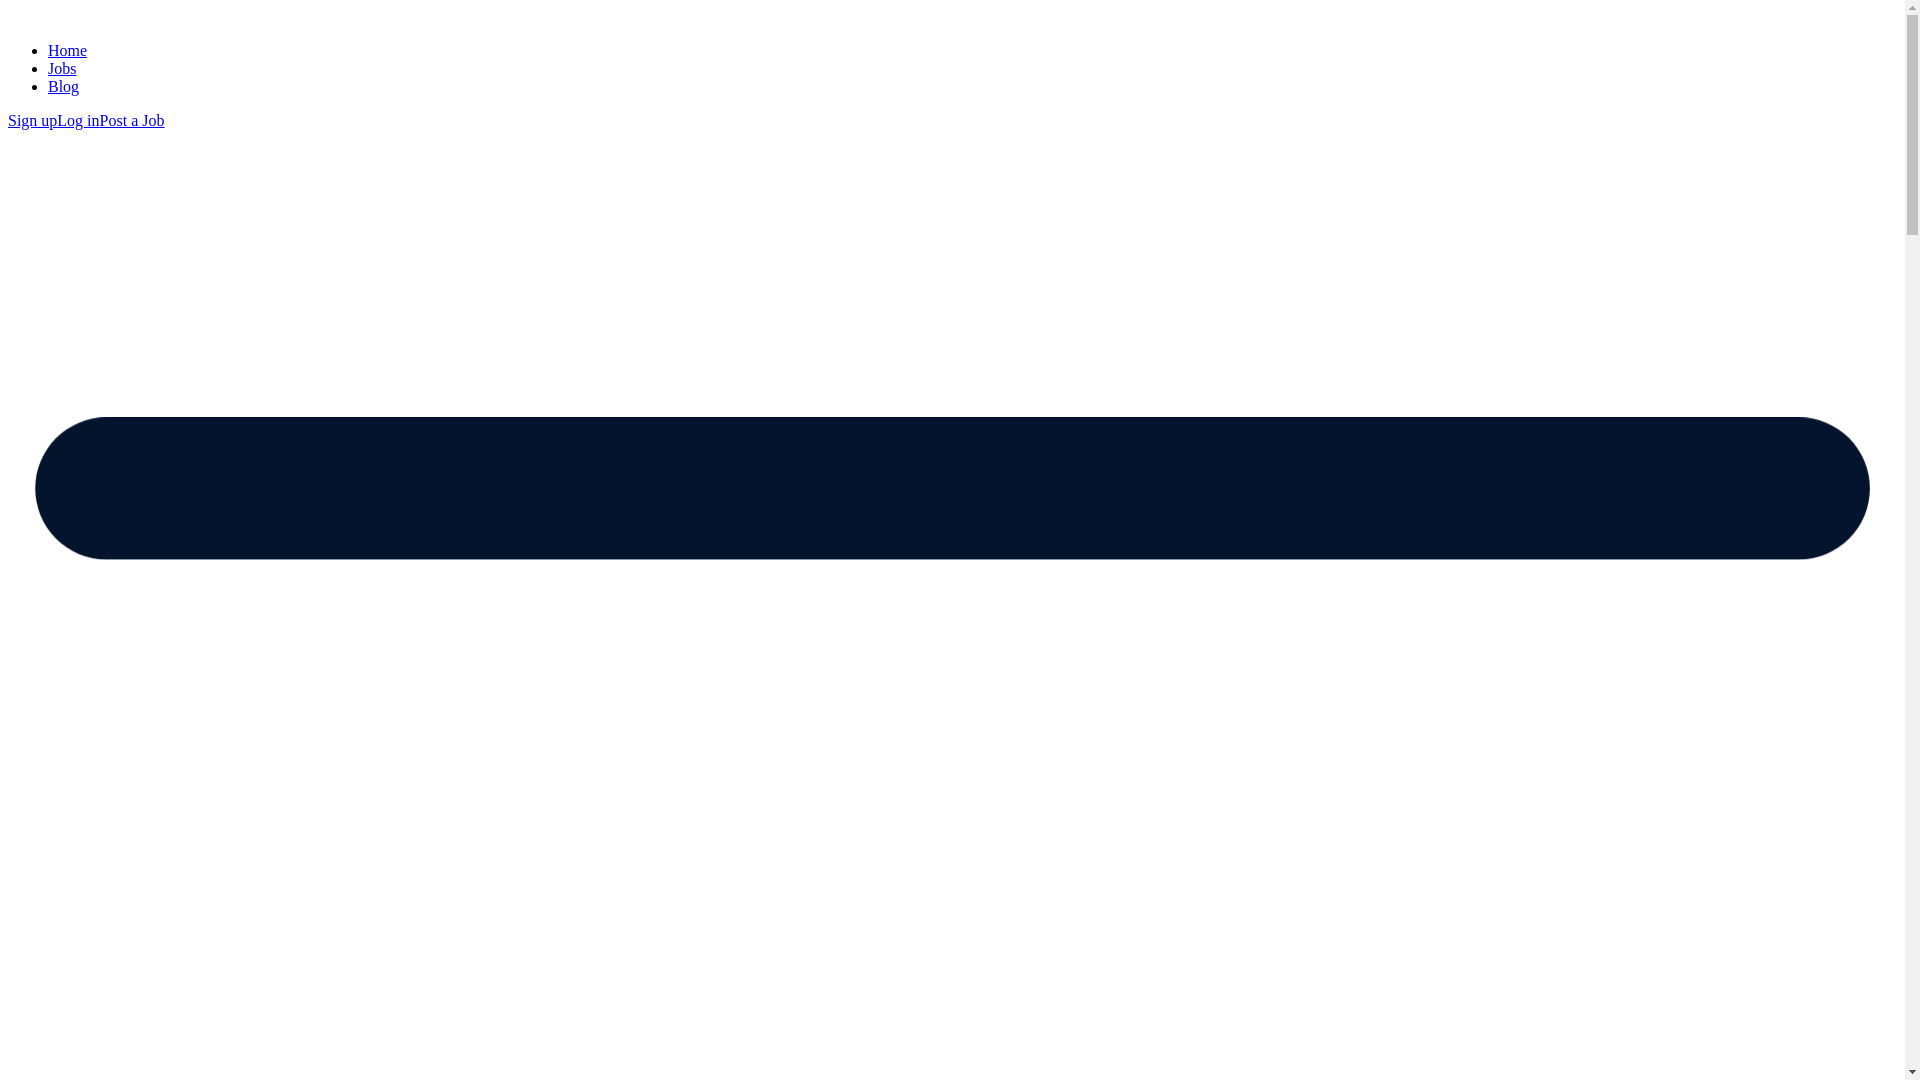  Describe the element at coordinates (78, 120) in the screenshot. I see `Log in` at that location.